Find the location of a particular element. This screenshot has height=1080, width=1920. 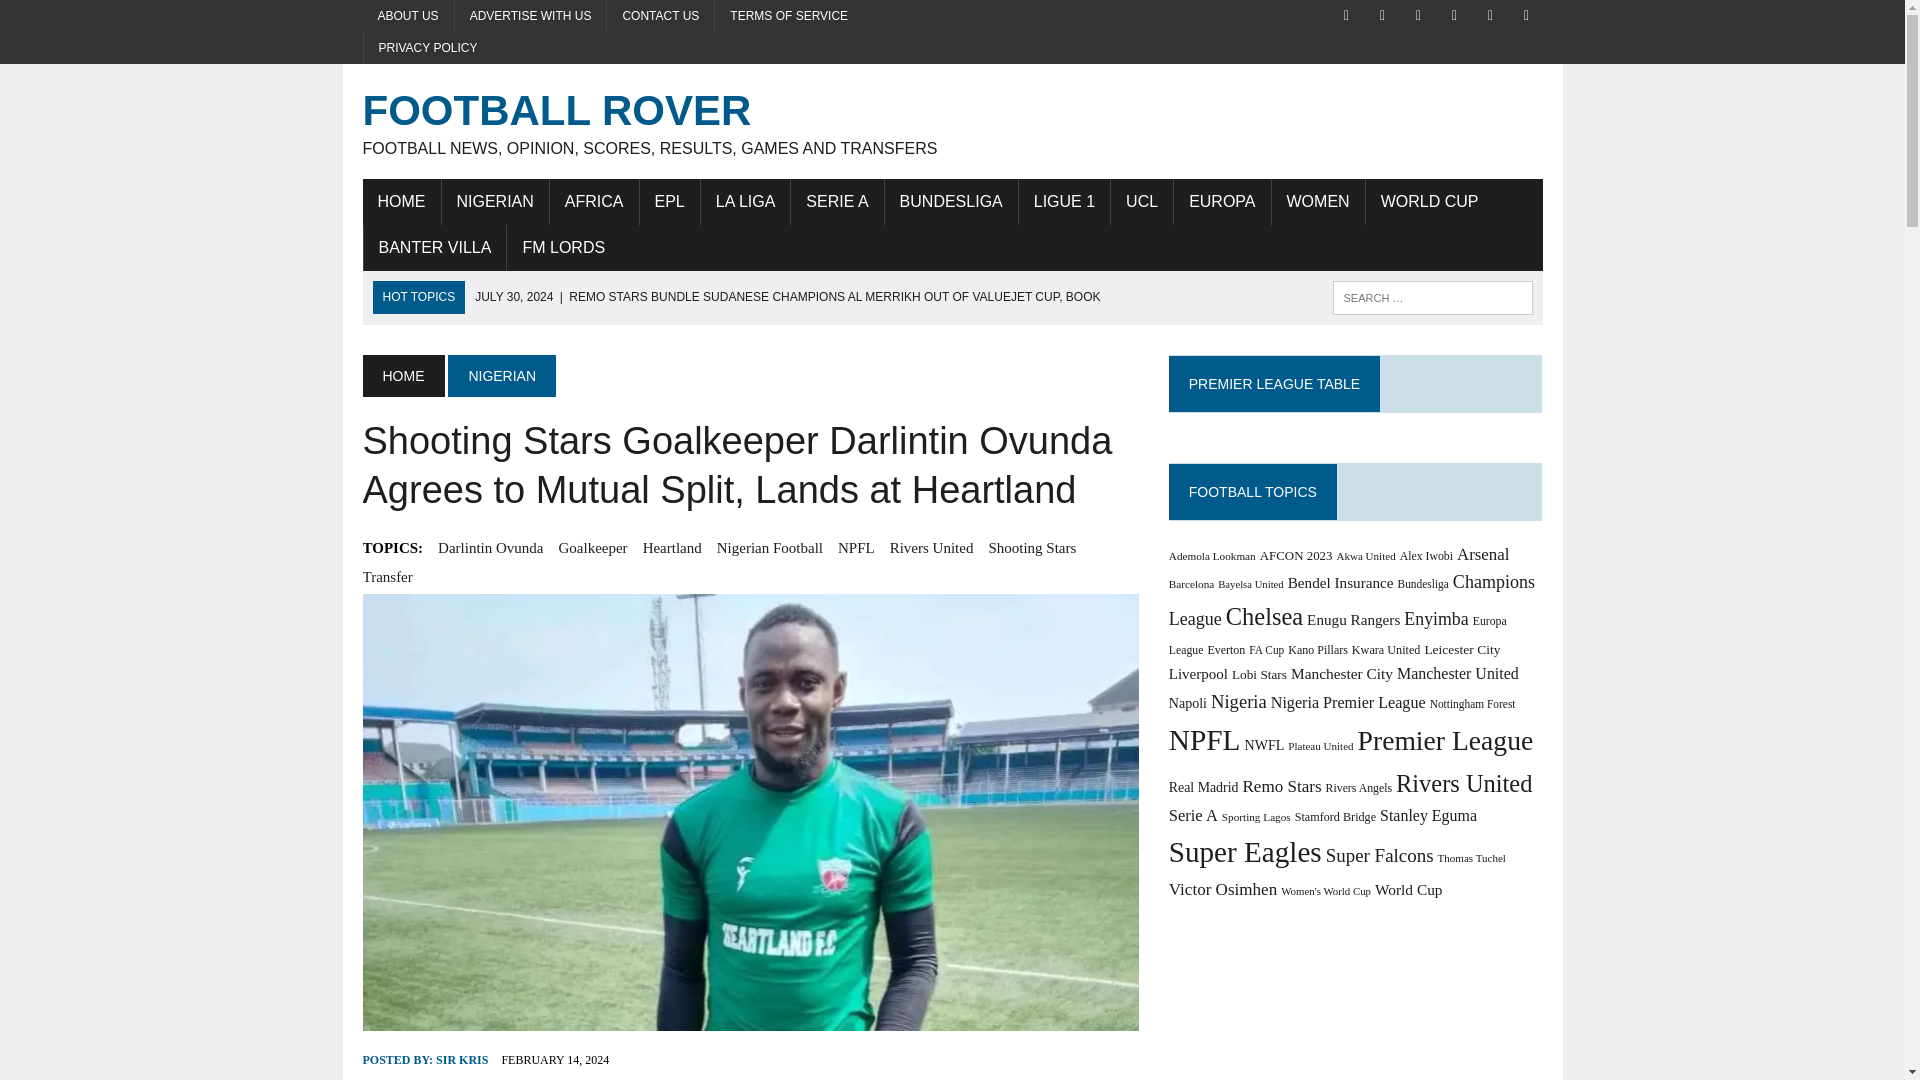

BANTER VILLA is located at coordinates (435, 248).